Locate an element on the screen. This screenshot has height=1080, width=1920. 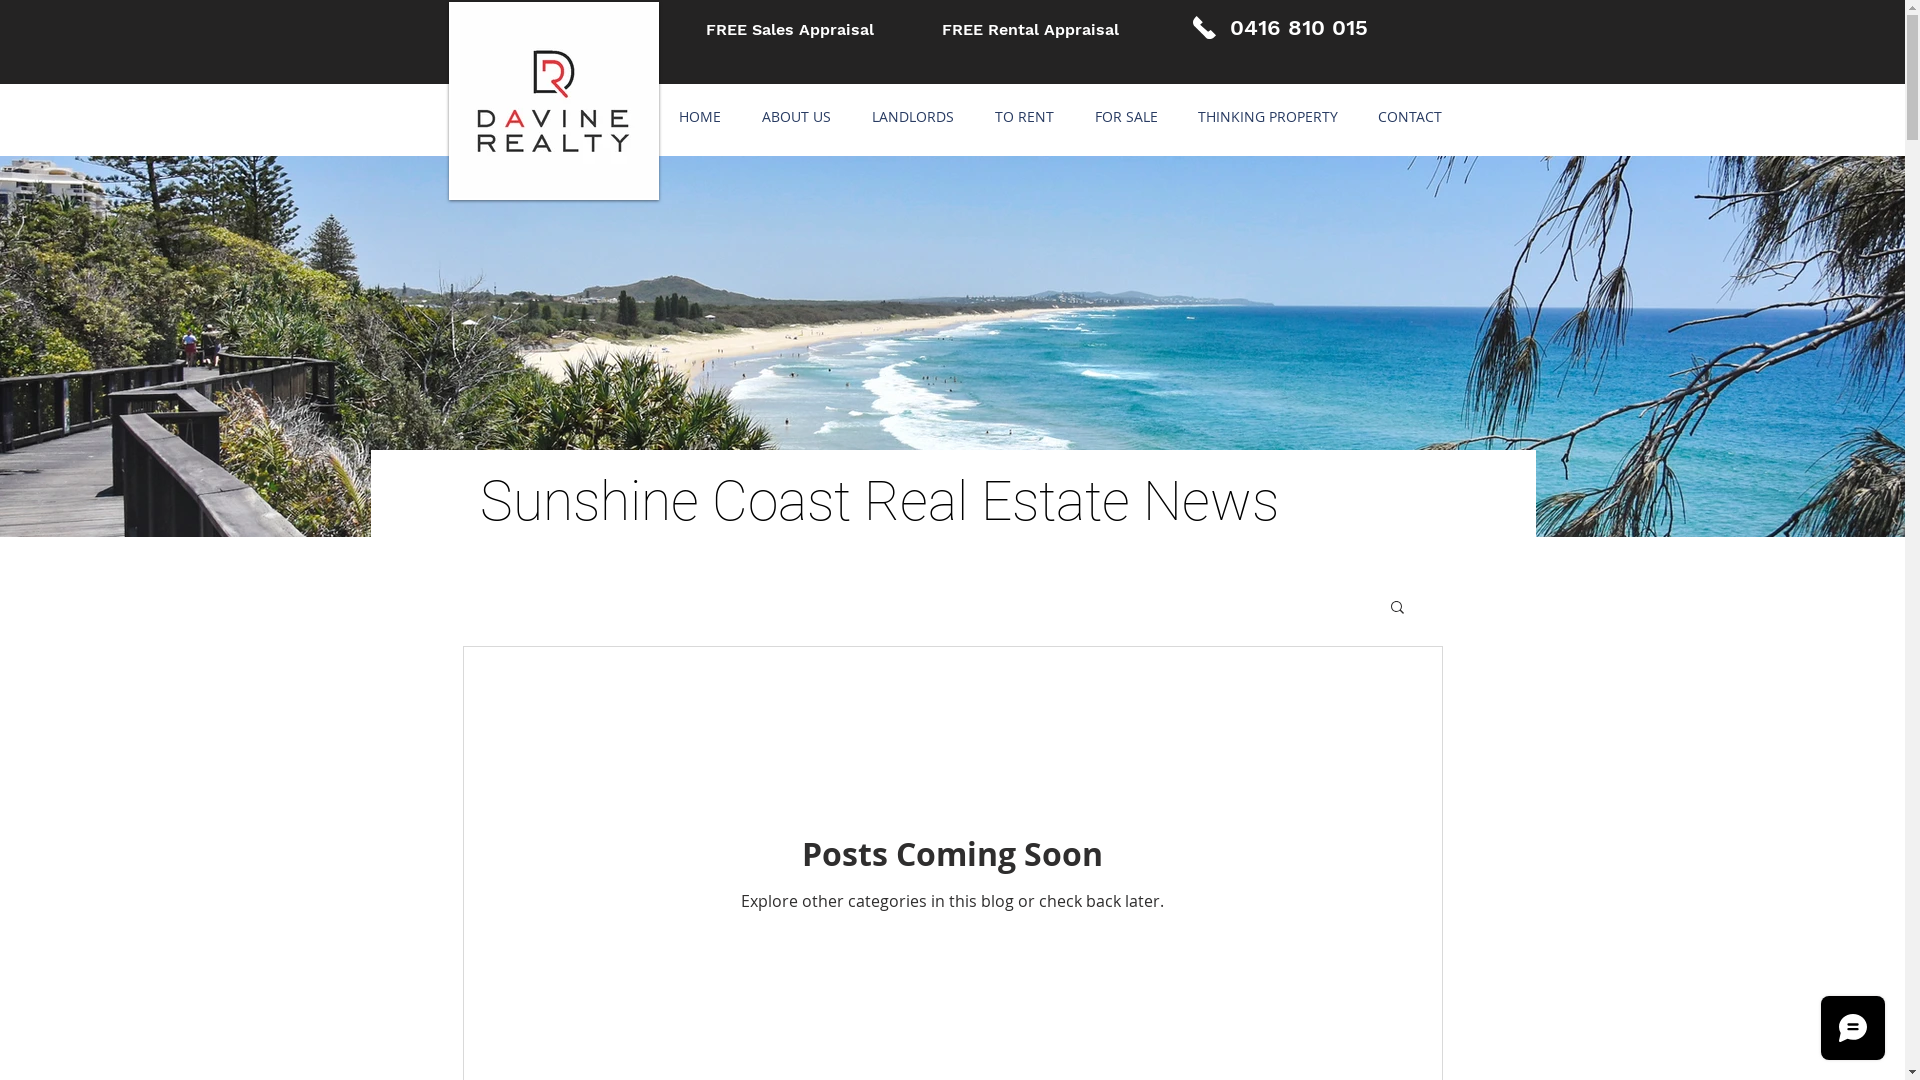
FREE Sales Appraisal is located at coordinates (790, 30).